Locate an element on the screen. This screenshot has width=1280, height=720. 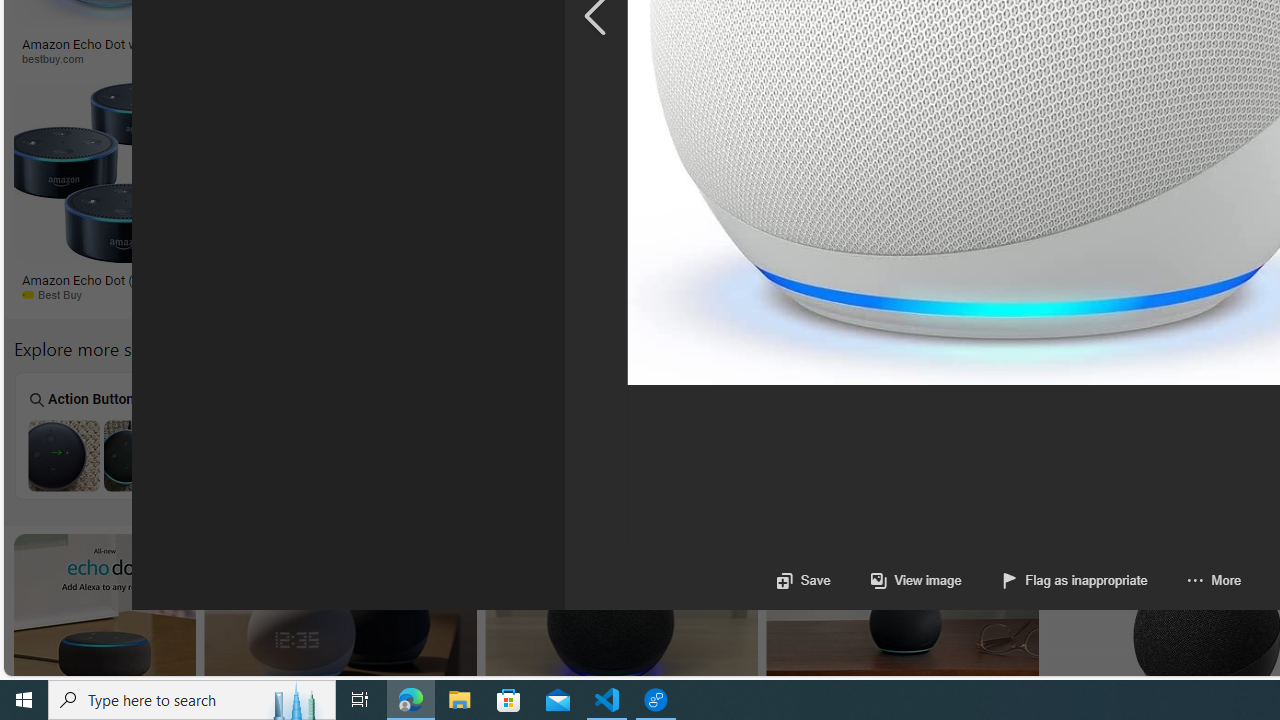
Amazon Echo Dot Photo No Background No Background is located at coordinates (282, 435).